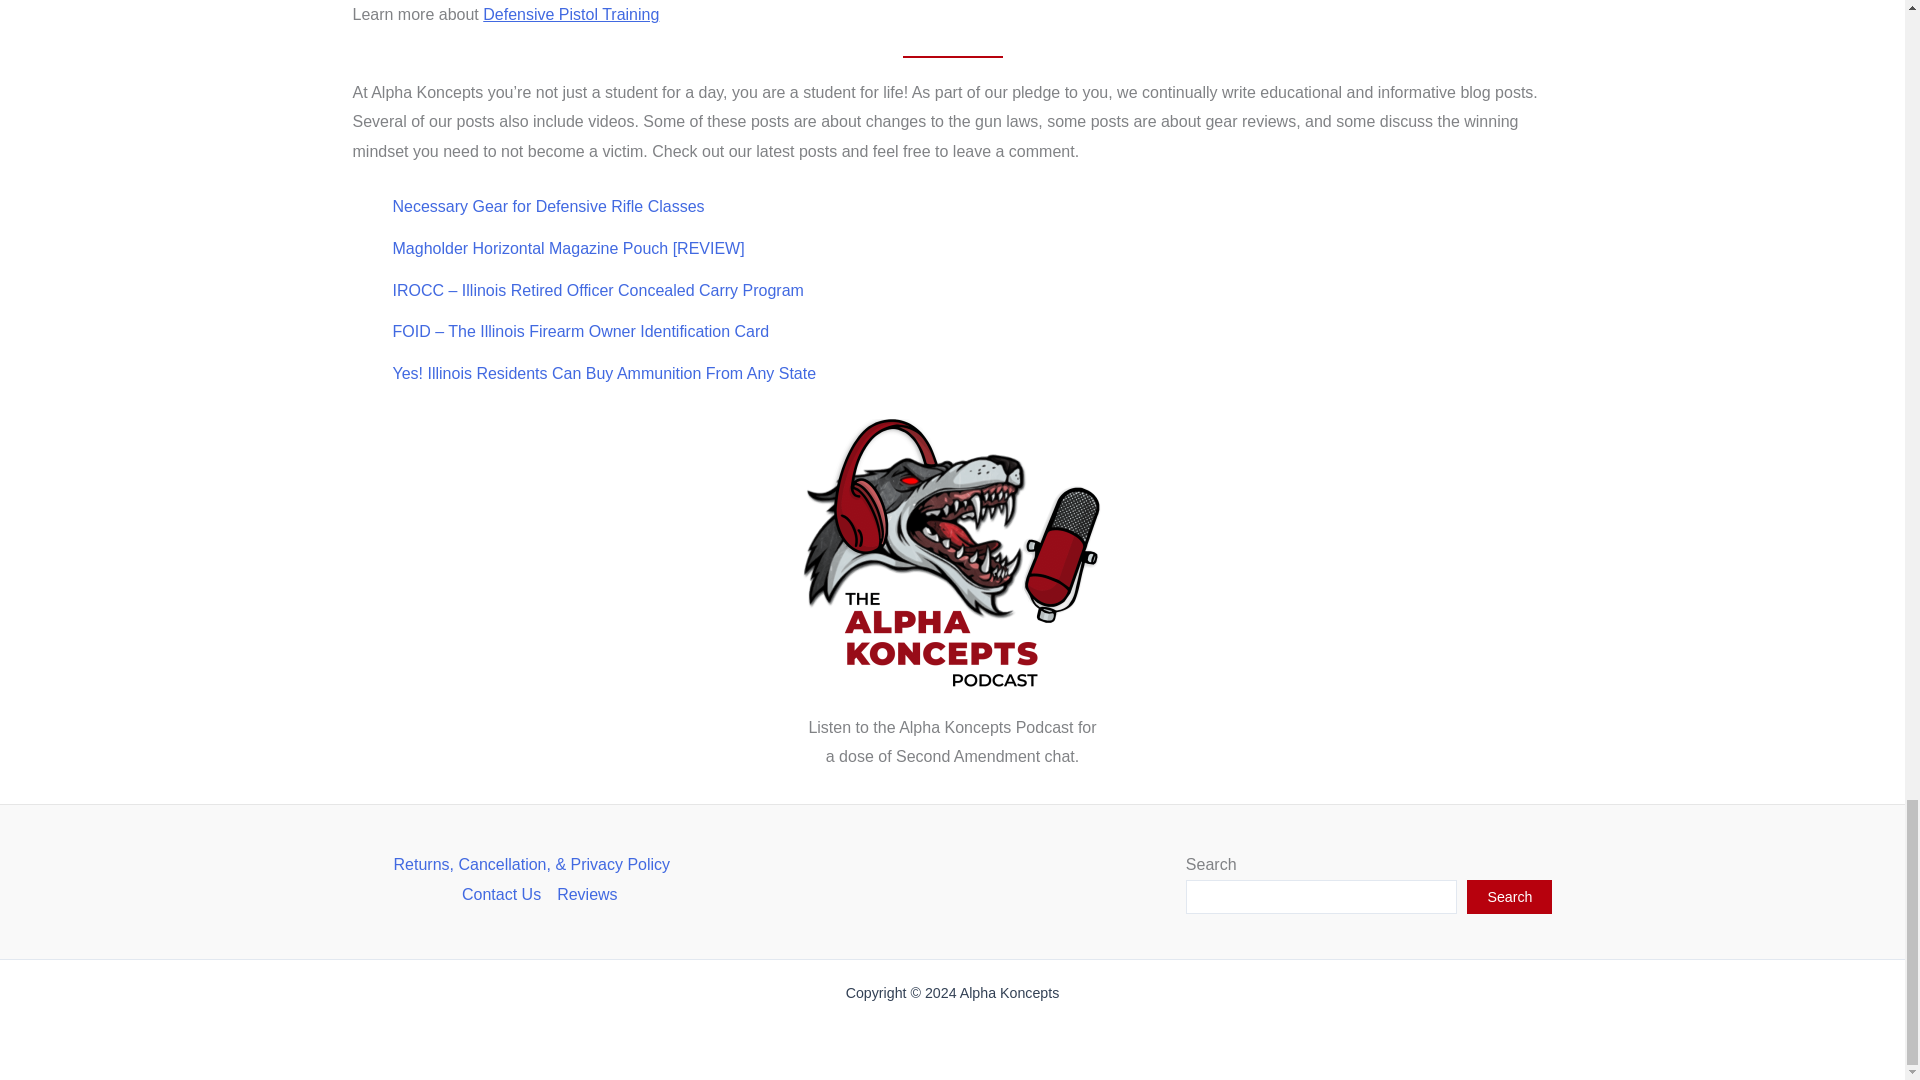 This screenshot has height=1080, width=1920. I want to click on Yes! Illinois Residents Can Buy Ammunition From Any State, so click(604, 374).